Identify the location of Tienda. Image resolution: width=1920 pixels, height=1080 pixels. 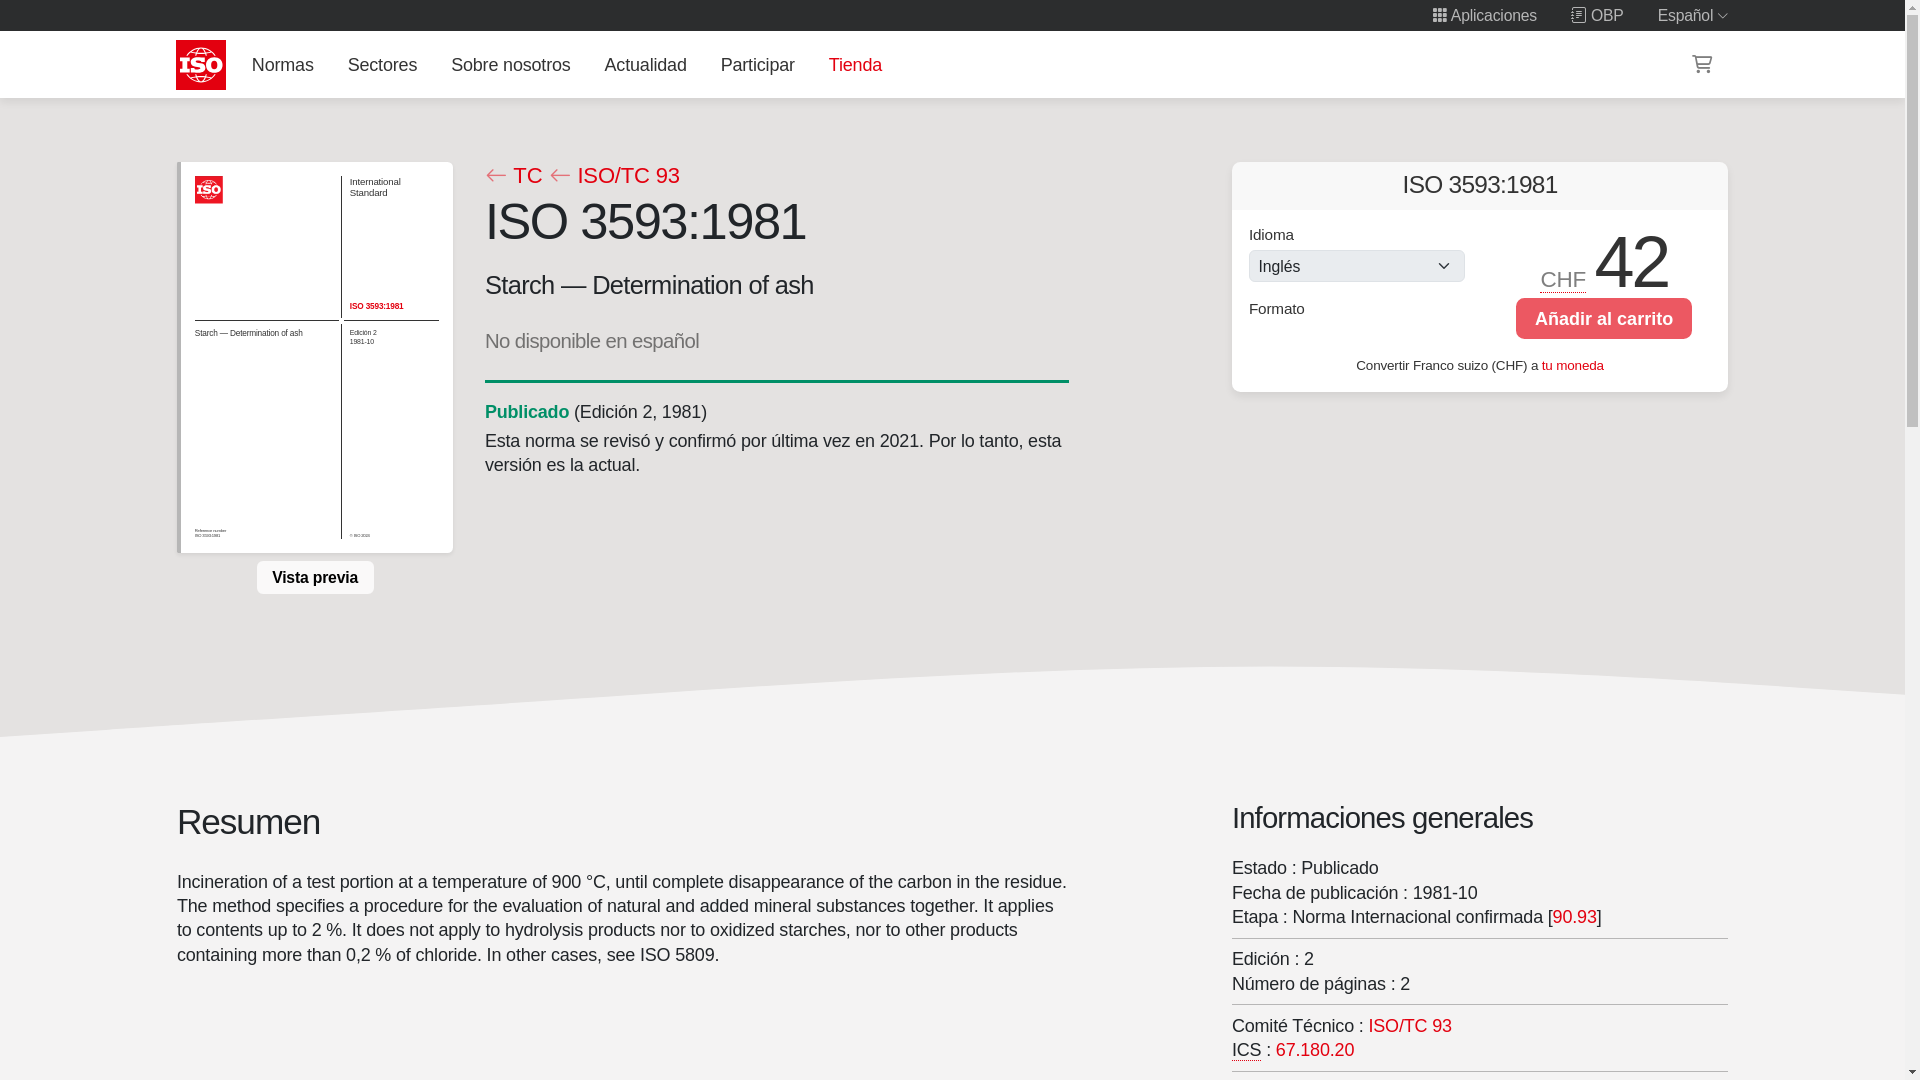
(854, 64).